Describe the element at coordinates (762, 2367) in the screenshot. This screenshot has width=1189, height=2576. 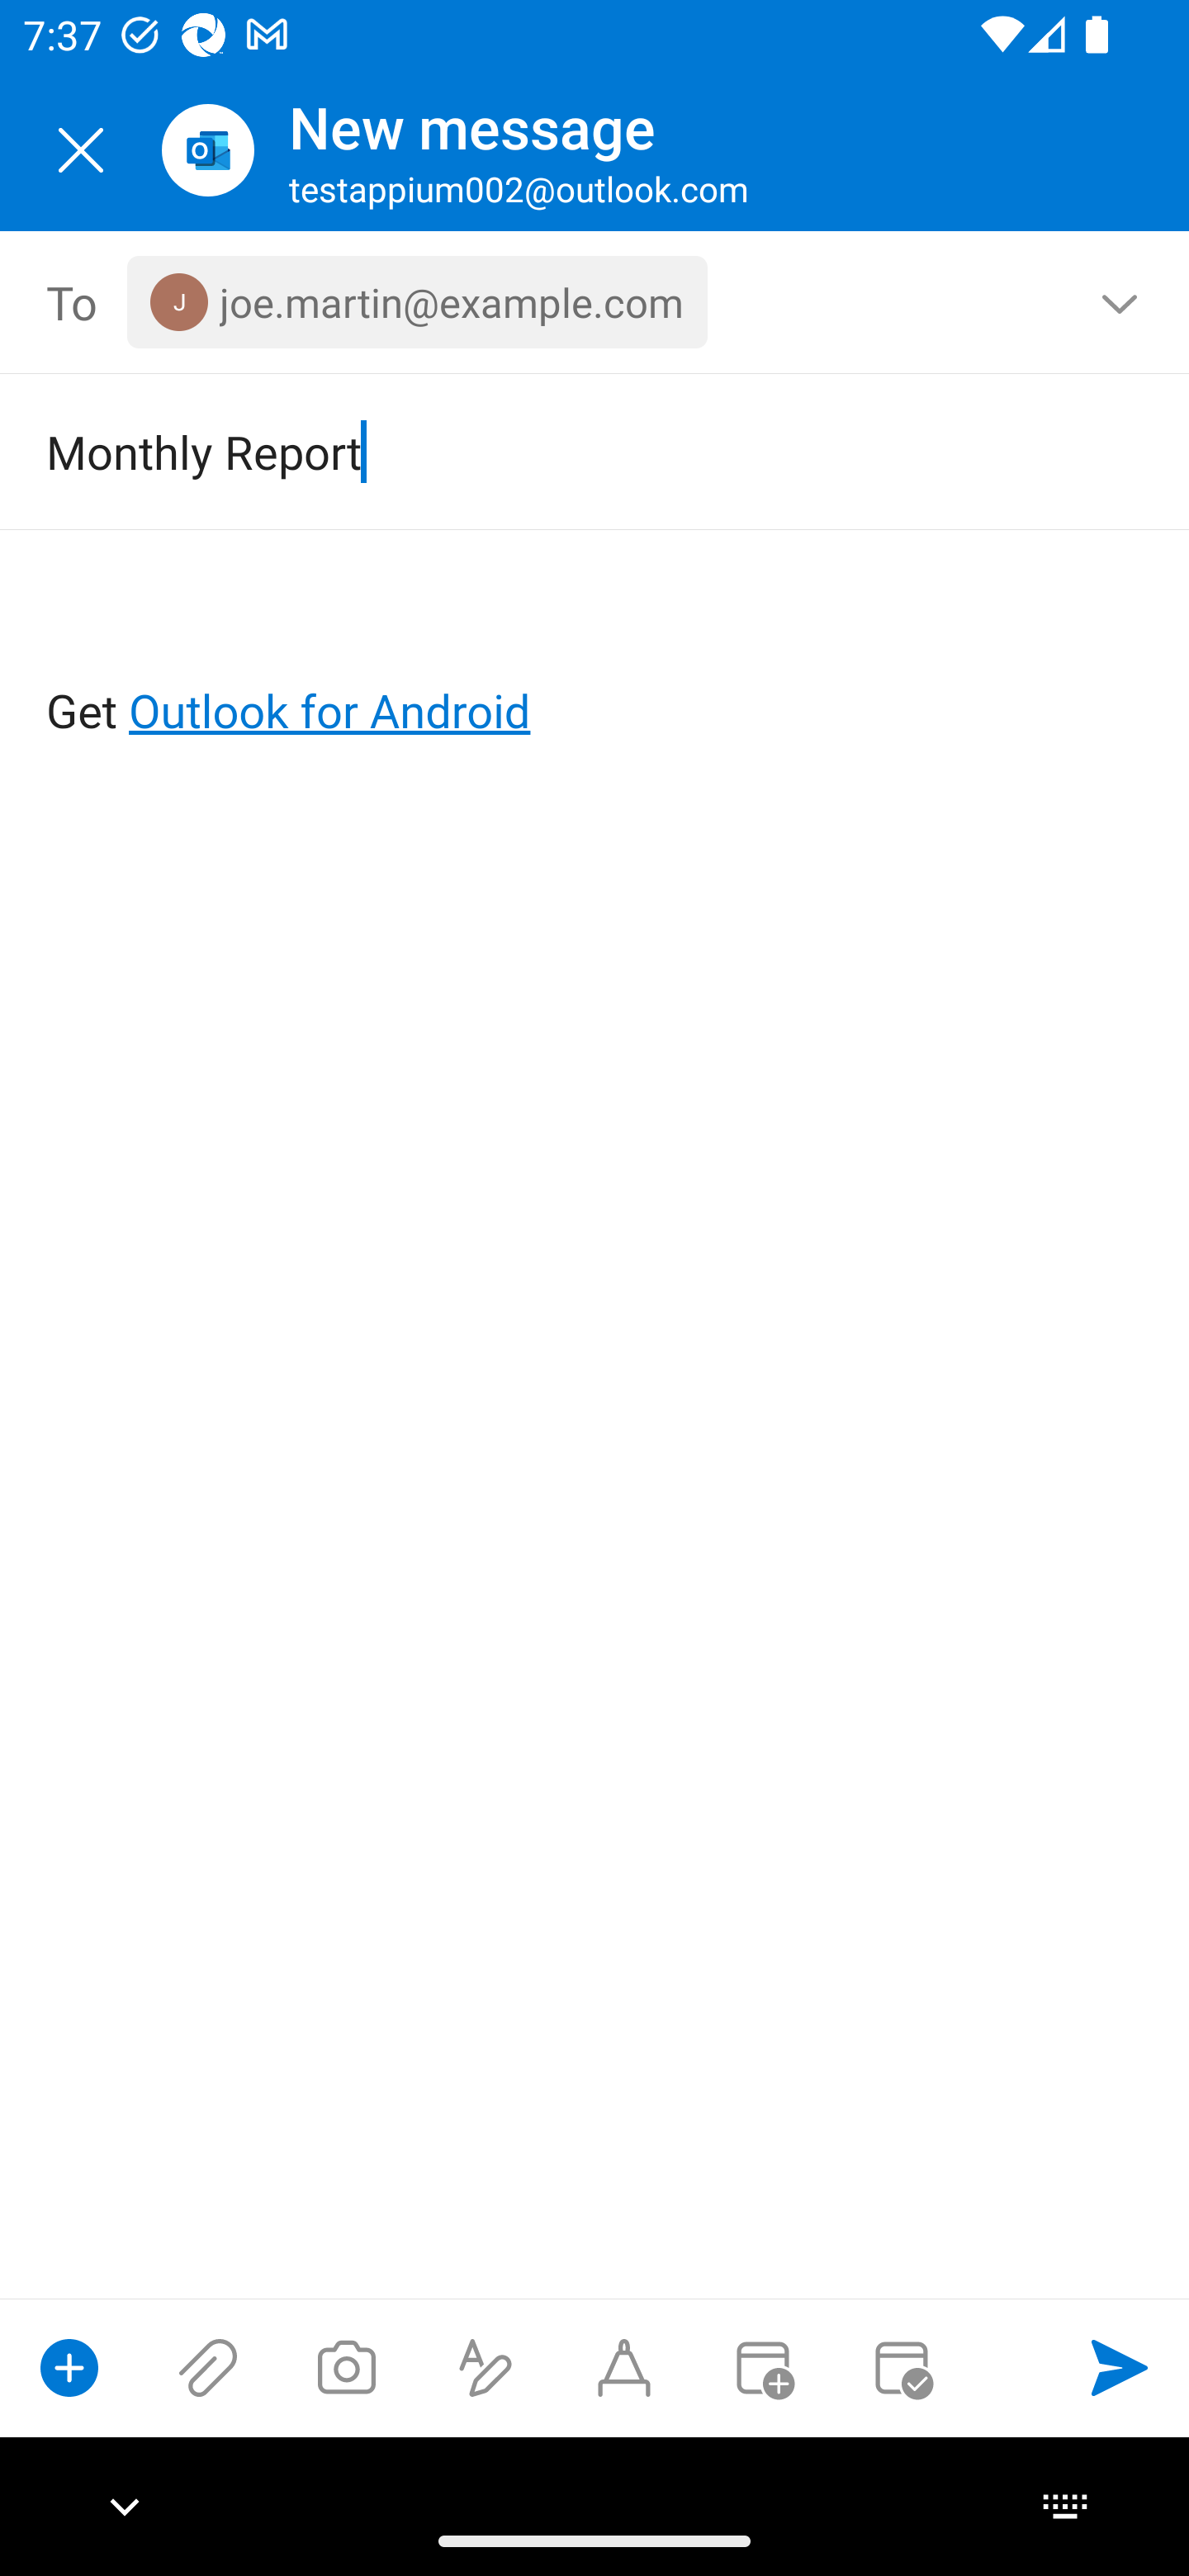
I see `Convert to event` at that location.